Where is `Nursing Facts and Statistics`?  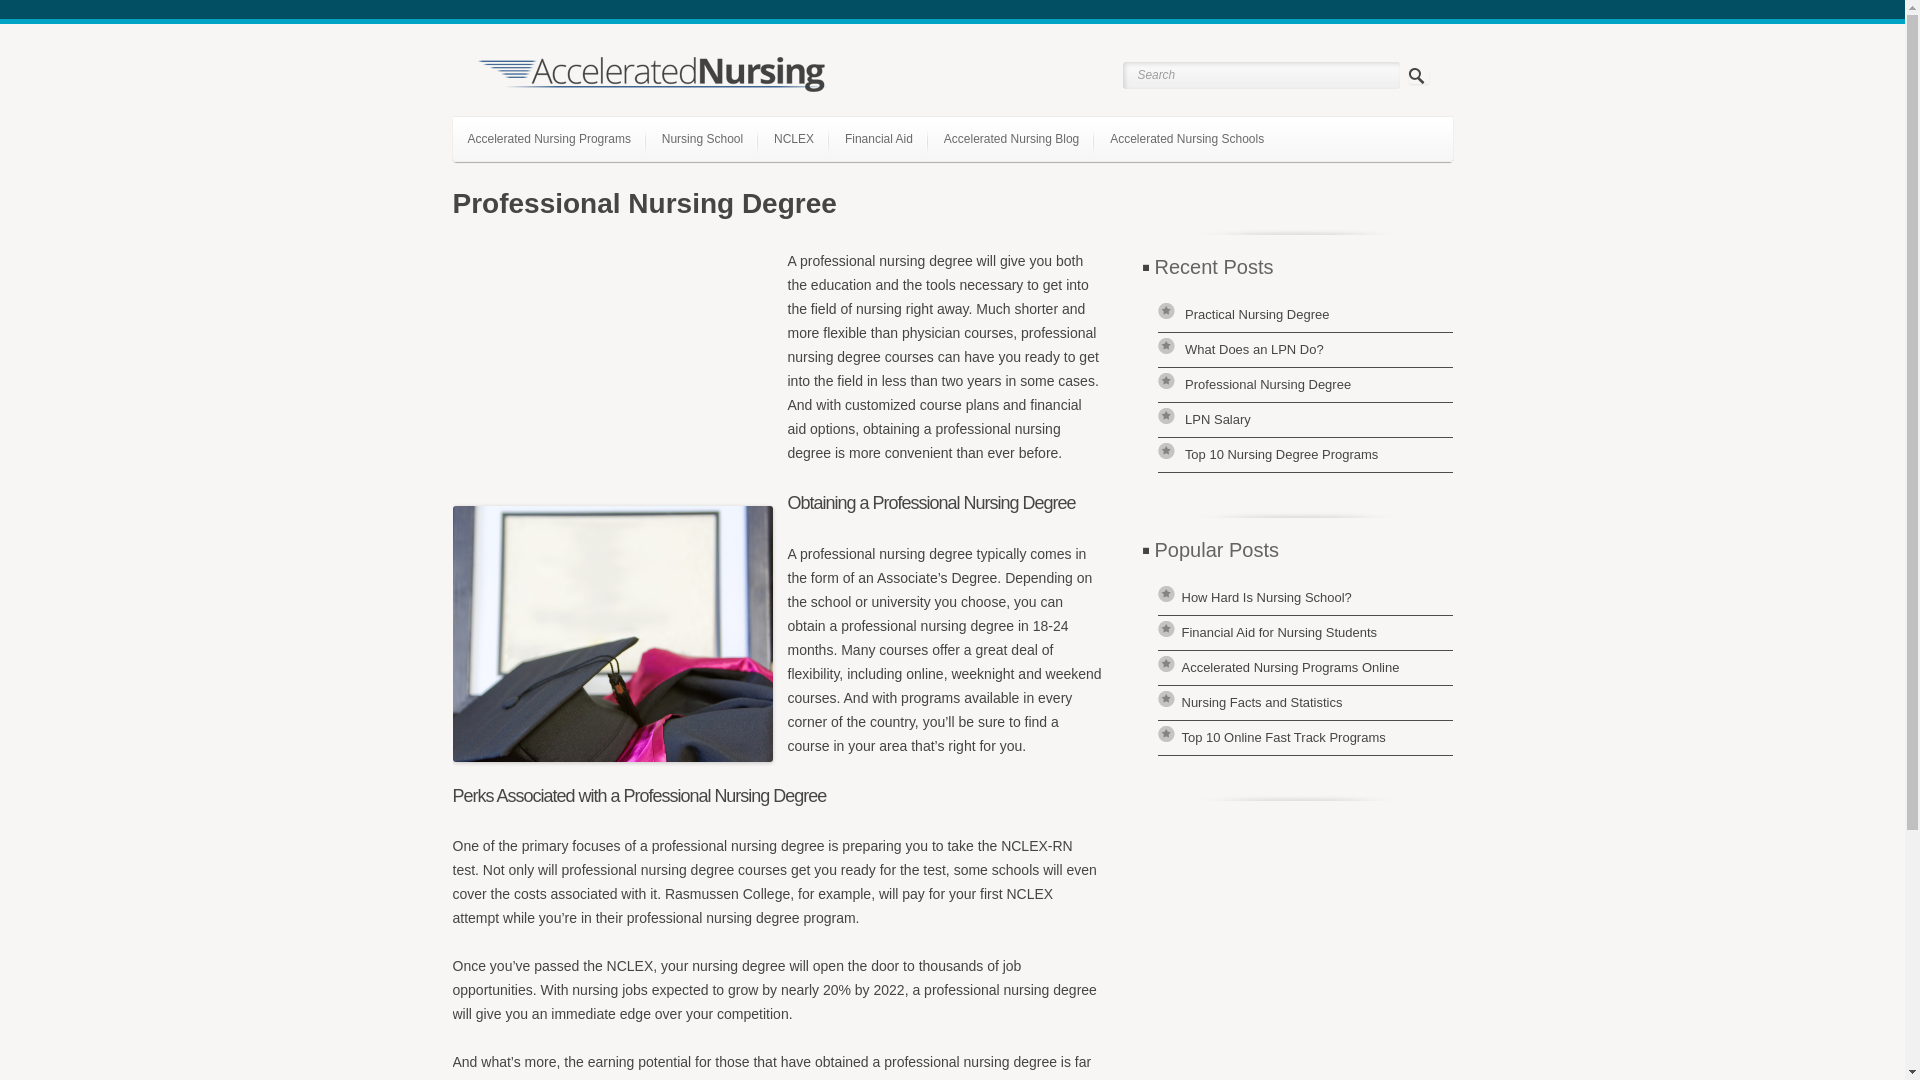
Nursing Facts and Statistics is located at coordinates (1262, 702).